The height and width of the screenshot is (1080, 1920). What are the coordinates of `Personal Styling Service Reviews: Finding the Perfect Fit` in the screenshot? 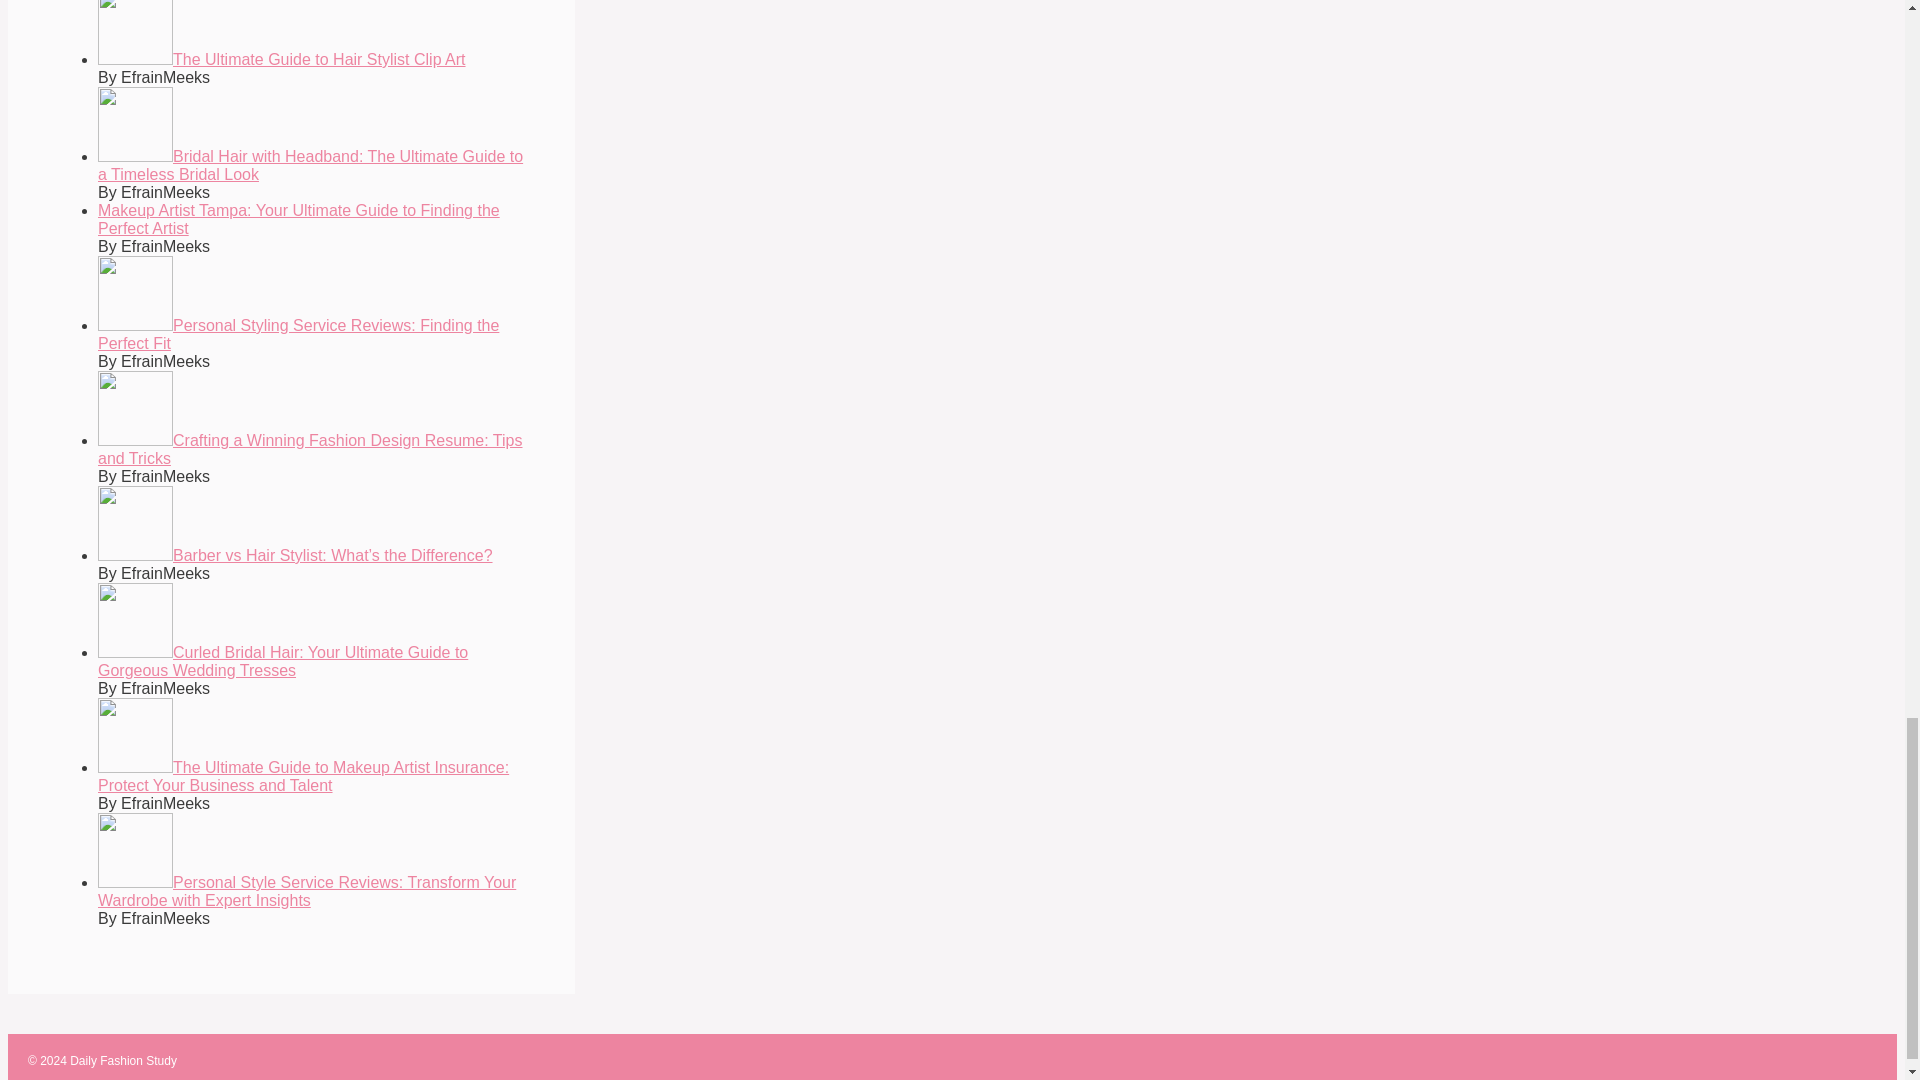 It's located at (298, 334).